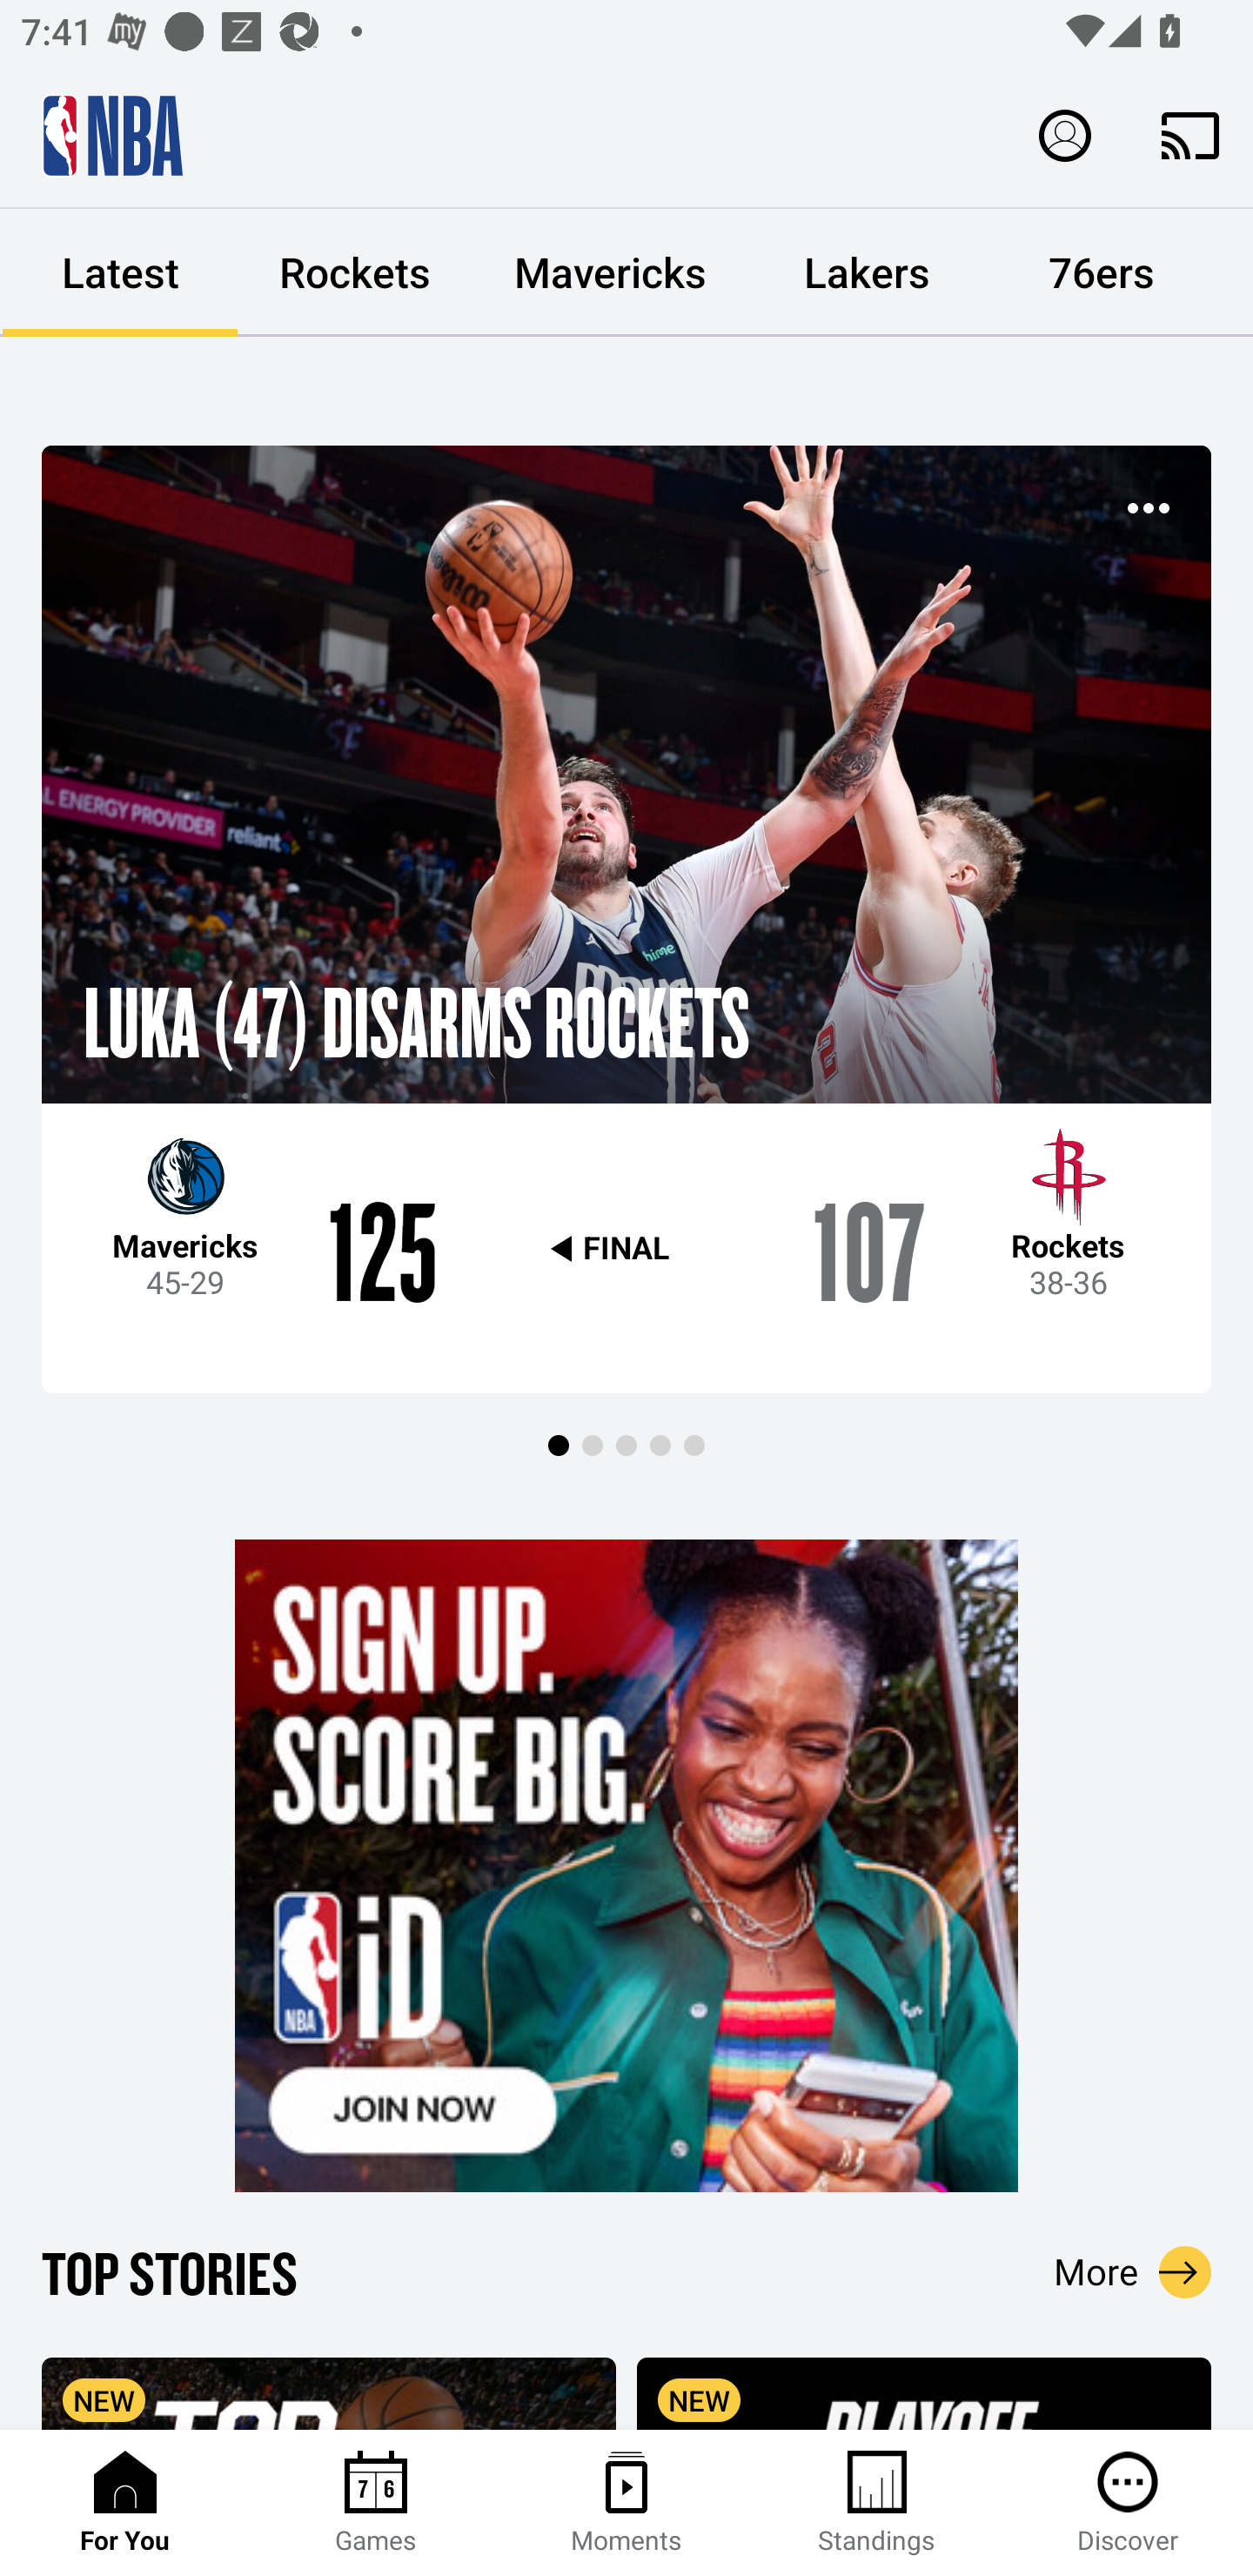 Image resolution: width=1253 pixels, height=2576 pixels. Describe the element at coordinates (626, 1866) in the screenshot. I see `g5nqqygr7owph` at that location.